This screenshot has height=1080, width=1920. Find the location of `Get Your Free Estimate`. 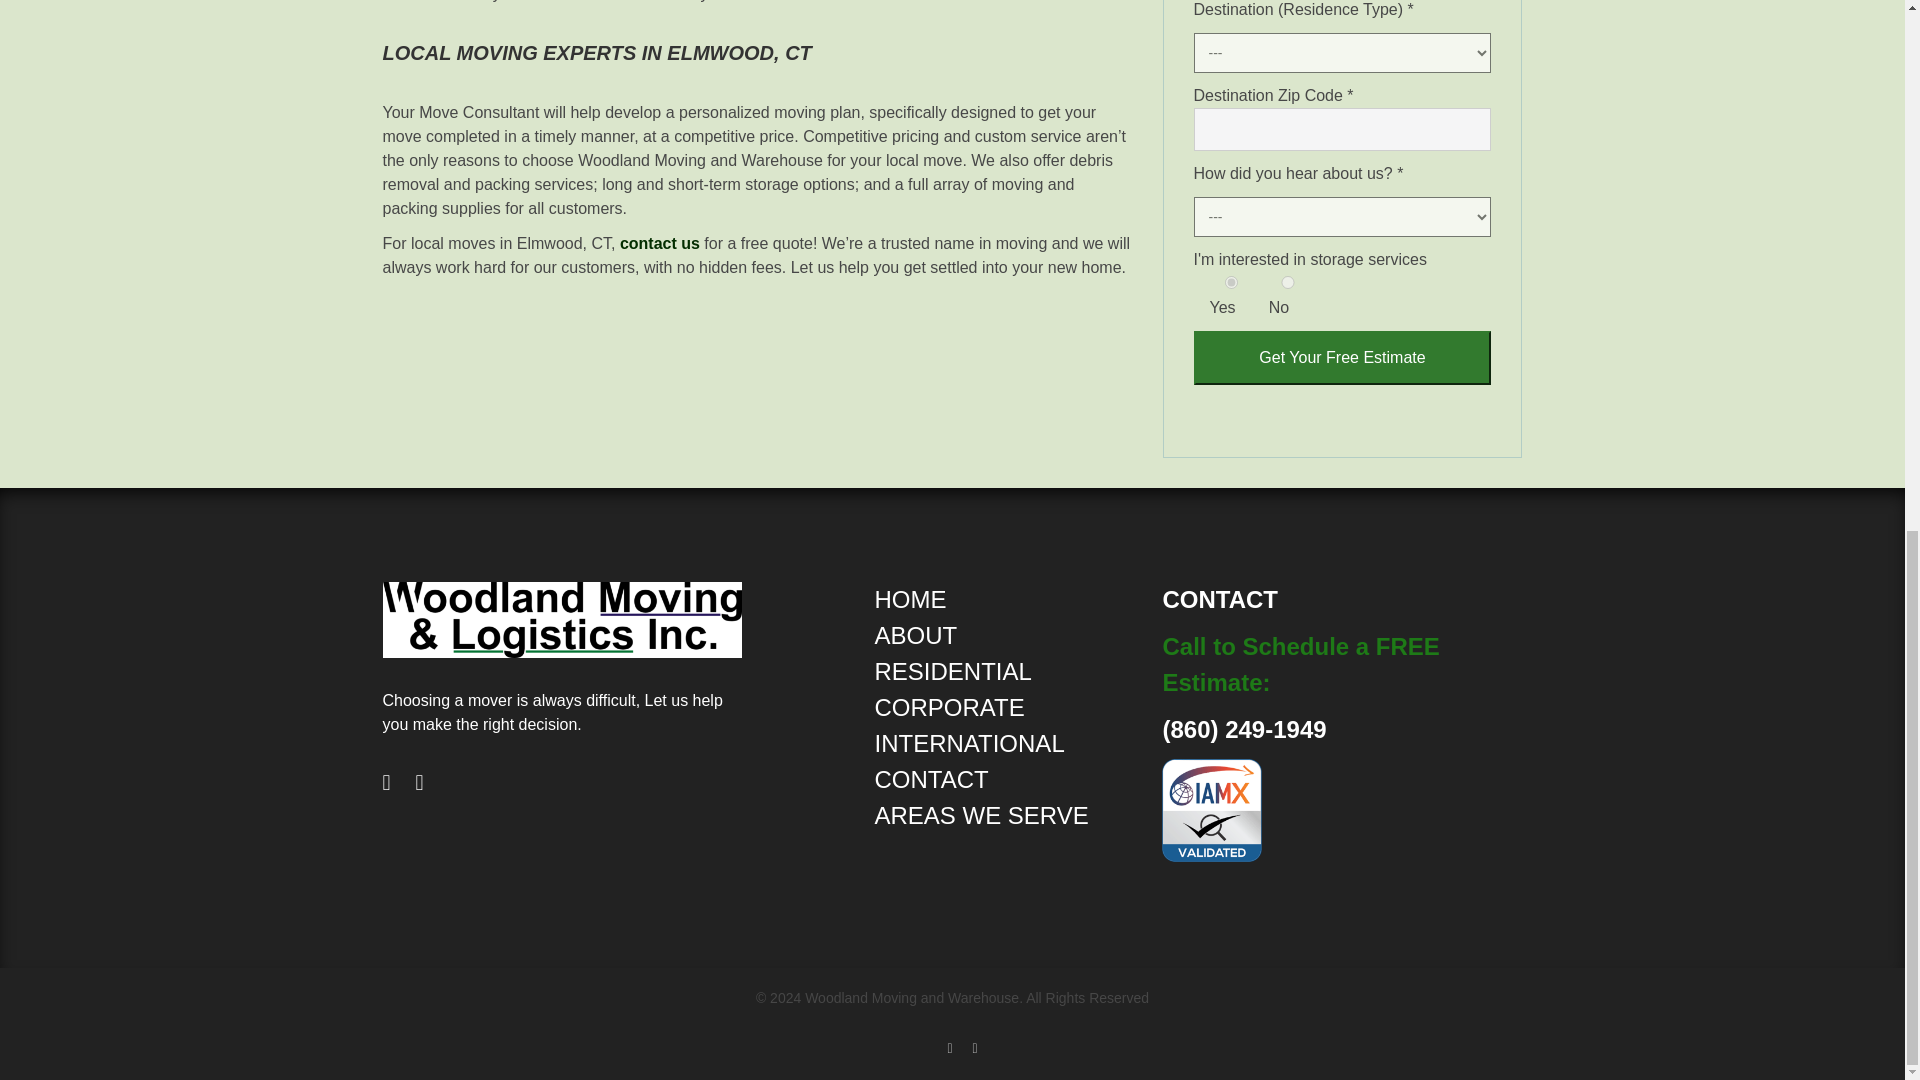

Get Your Free Estimate is located at coordinates (1342, 357).